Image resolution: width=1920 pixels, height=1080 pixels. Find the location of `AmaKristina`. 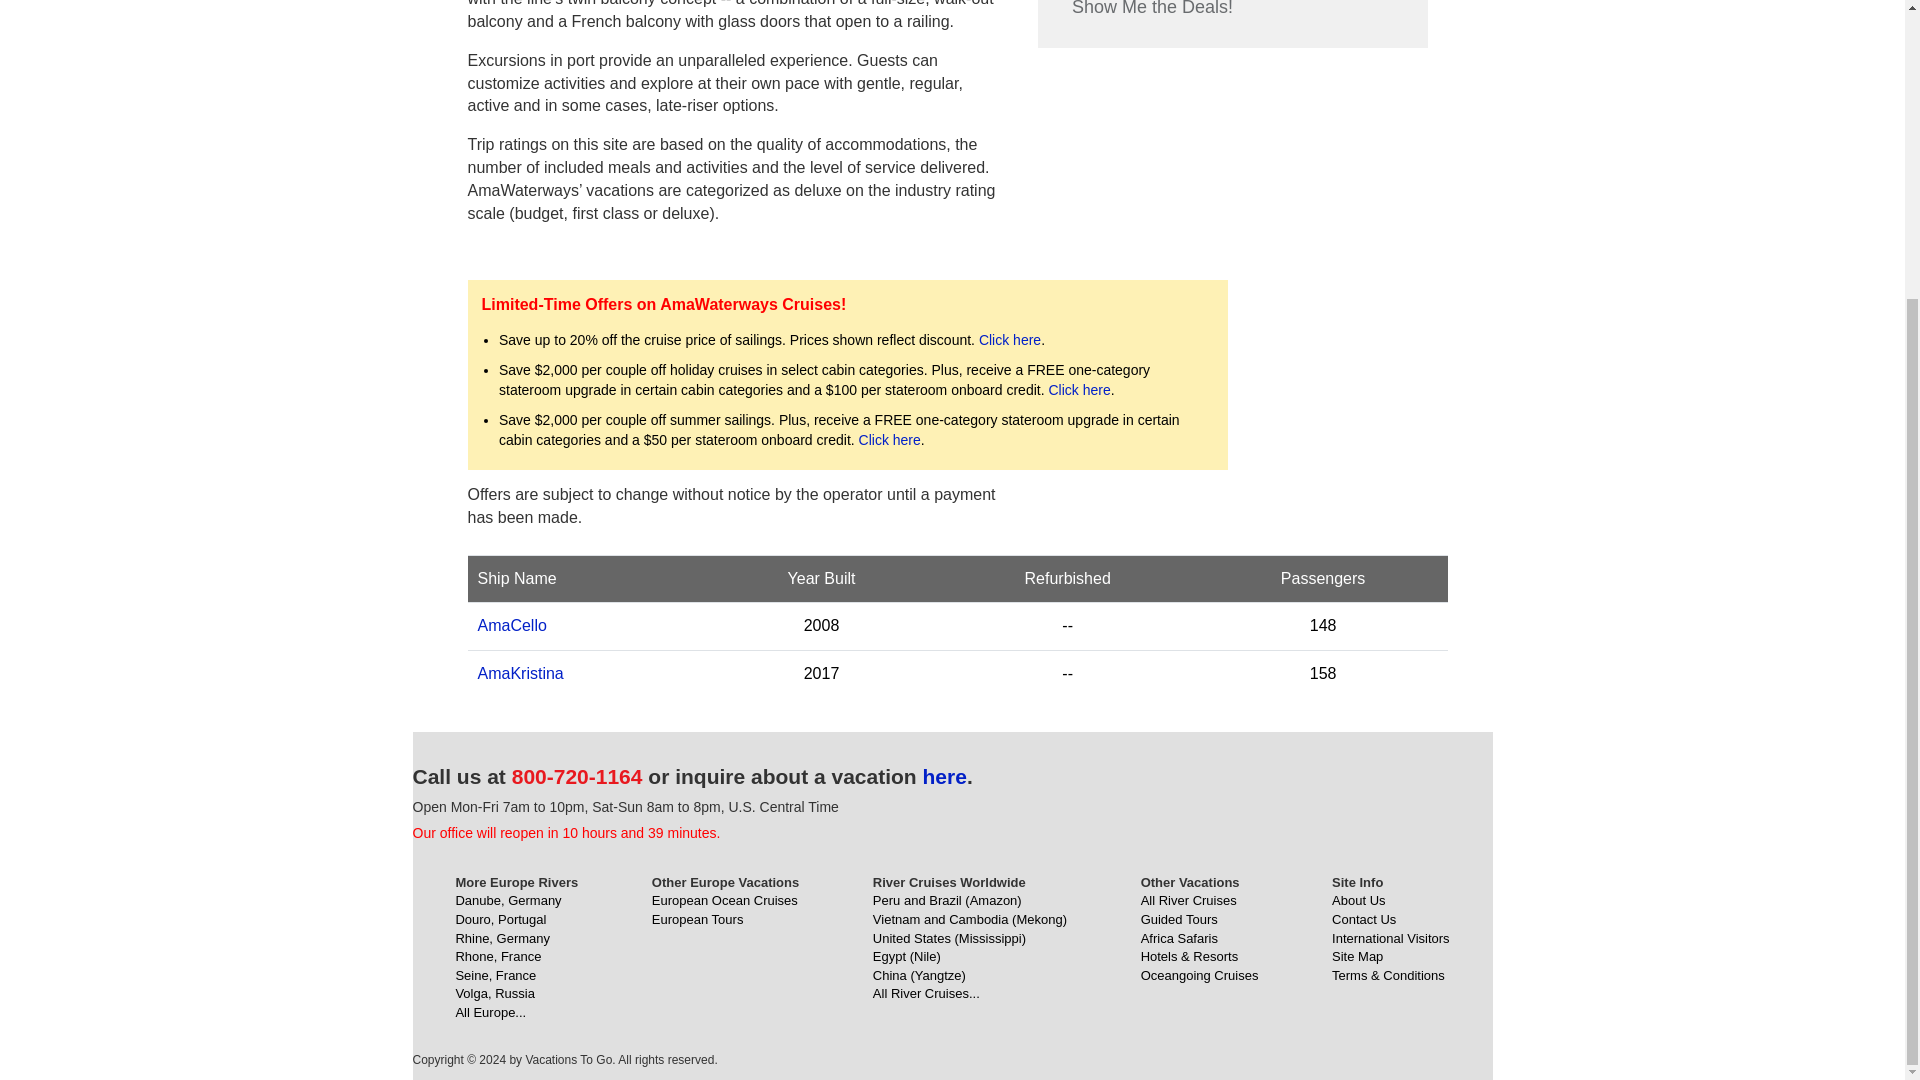

AmaKristina is located at coordinates (521, 673).